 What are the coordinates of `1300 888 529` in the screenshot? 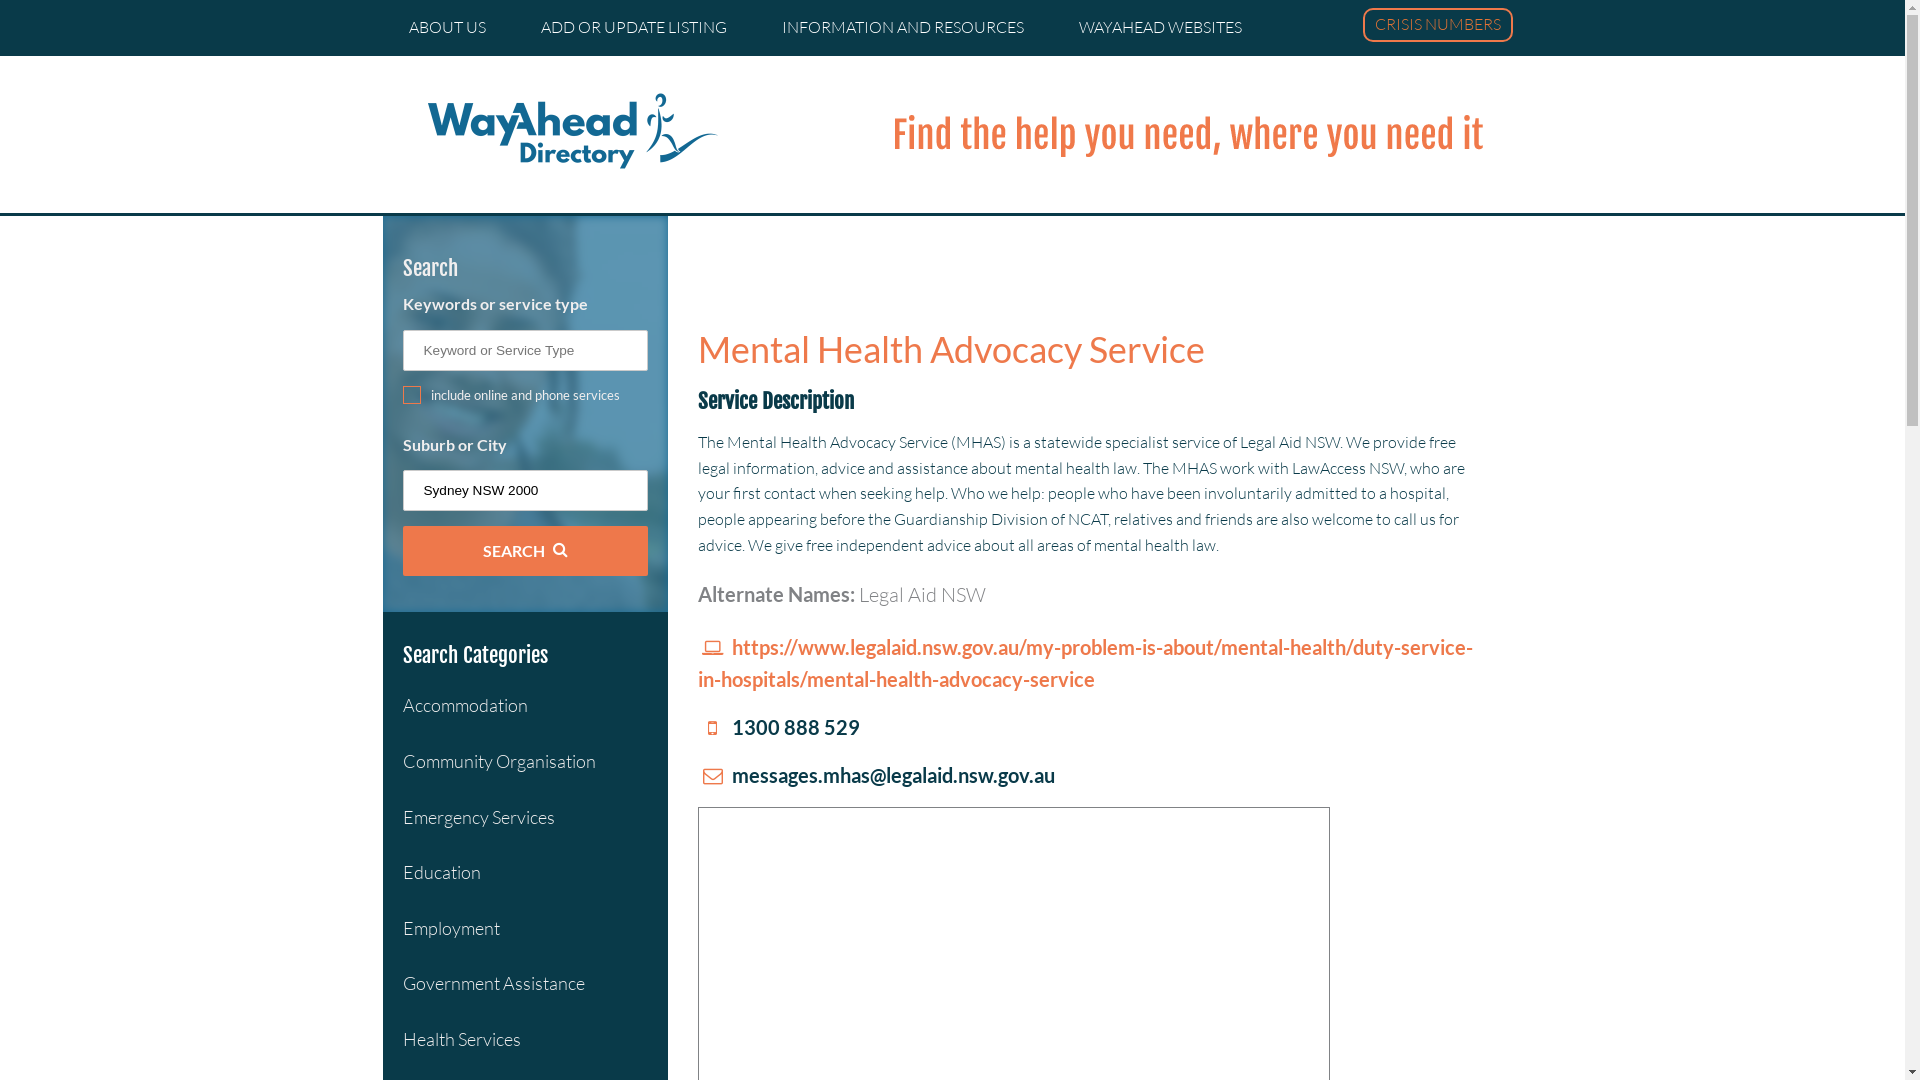 It's located at (779, 727).